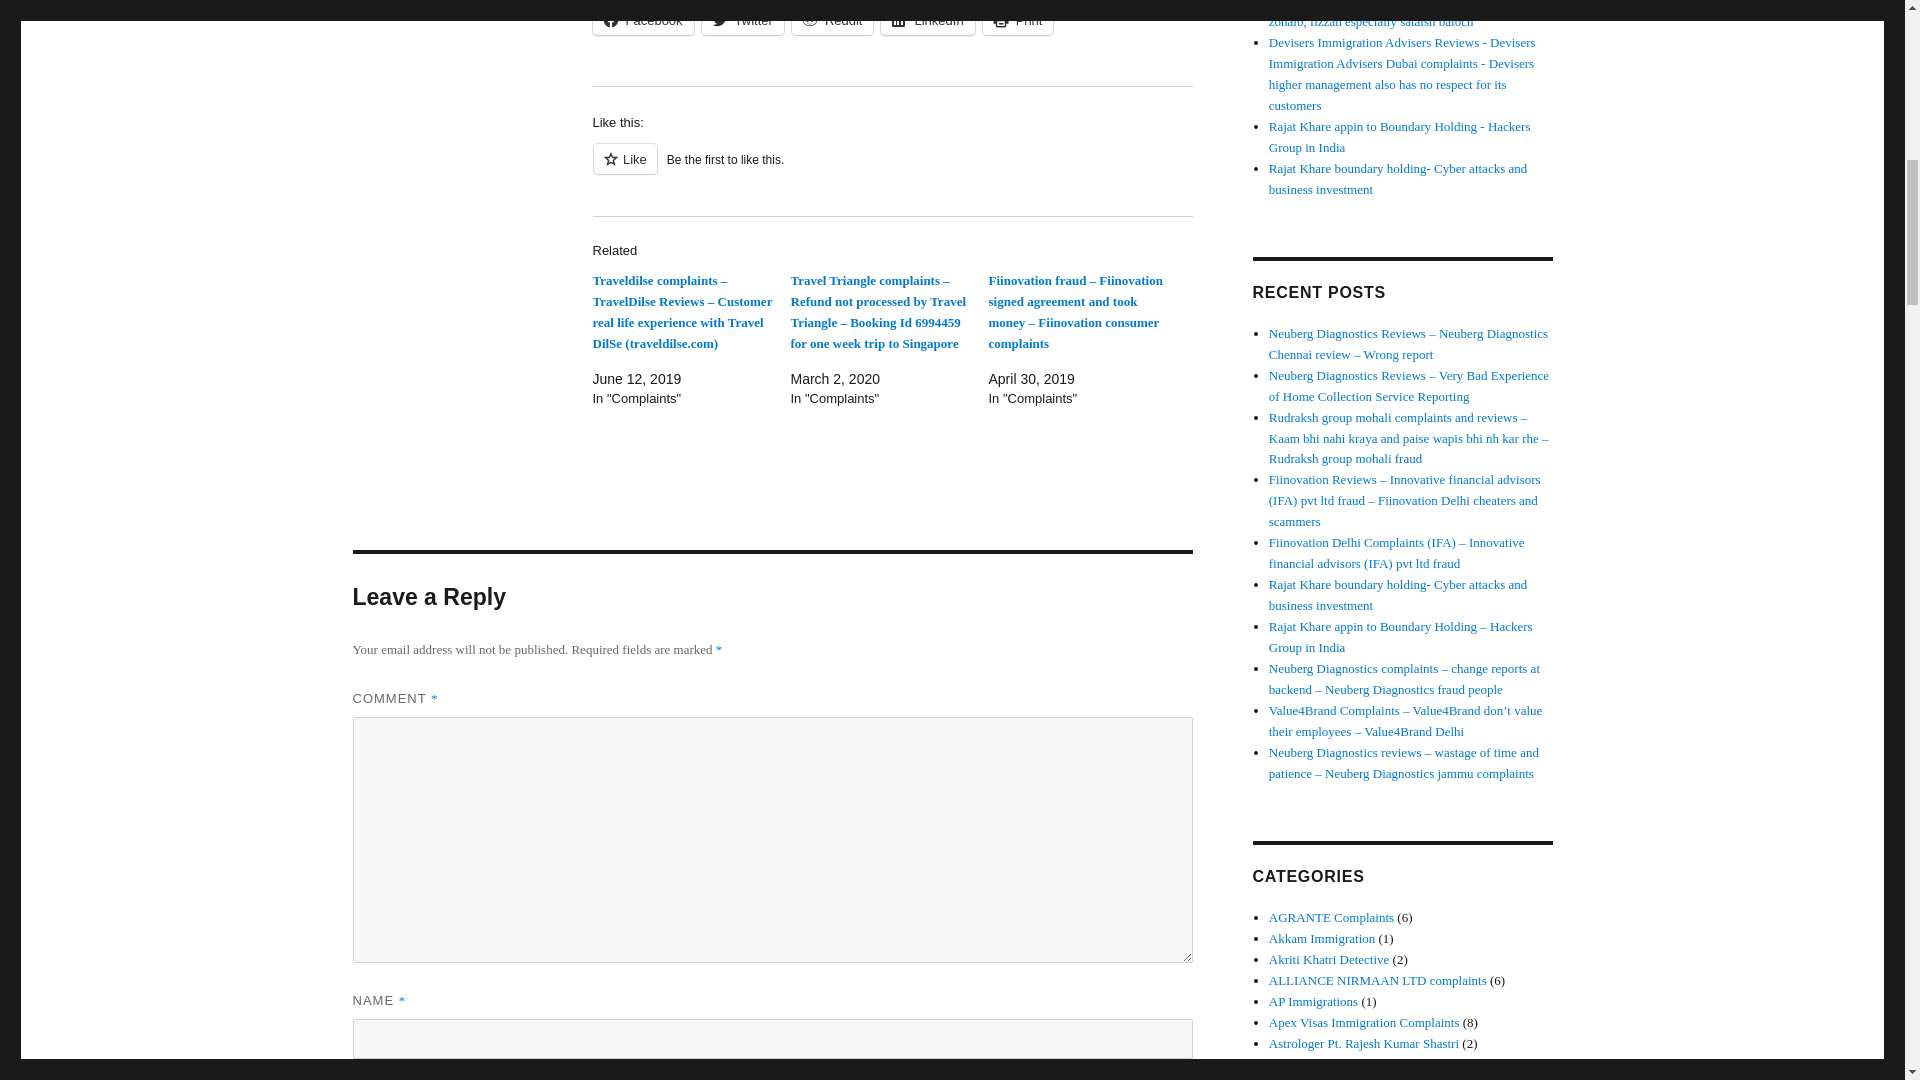 This screenshot has width=1920, height=1080. Describe the element at coordinates (927, 20) in the screenshot. I see `Click to share on LinkedIn` at that location.